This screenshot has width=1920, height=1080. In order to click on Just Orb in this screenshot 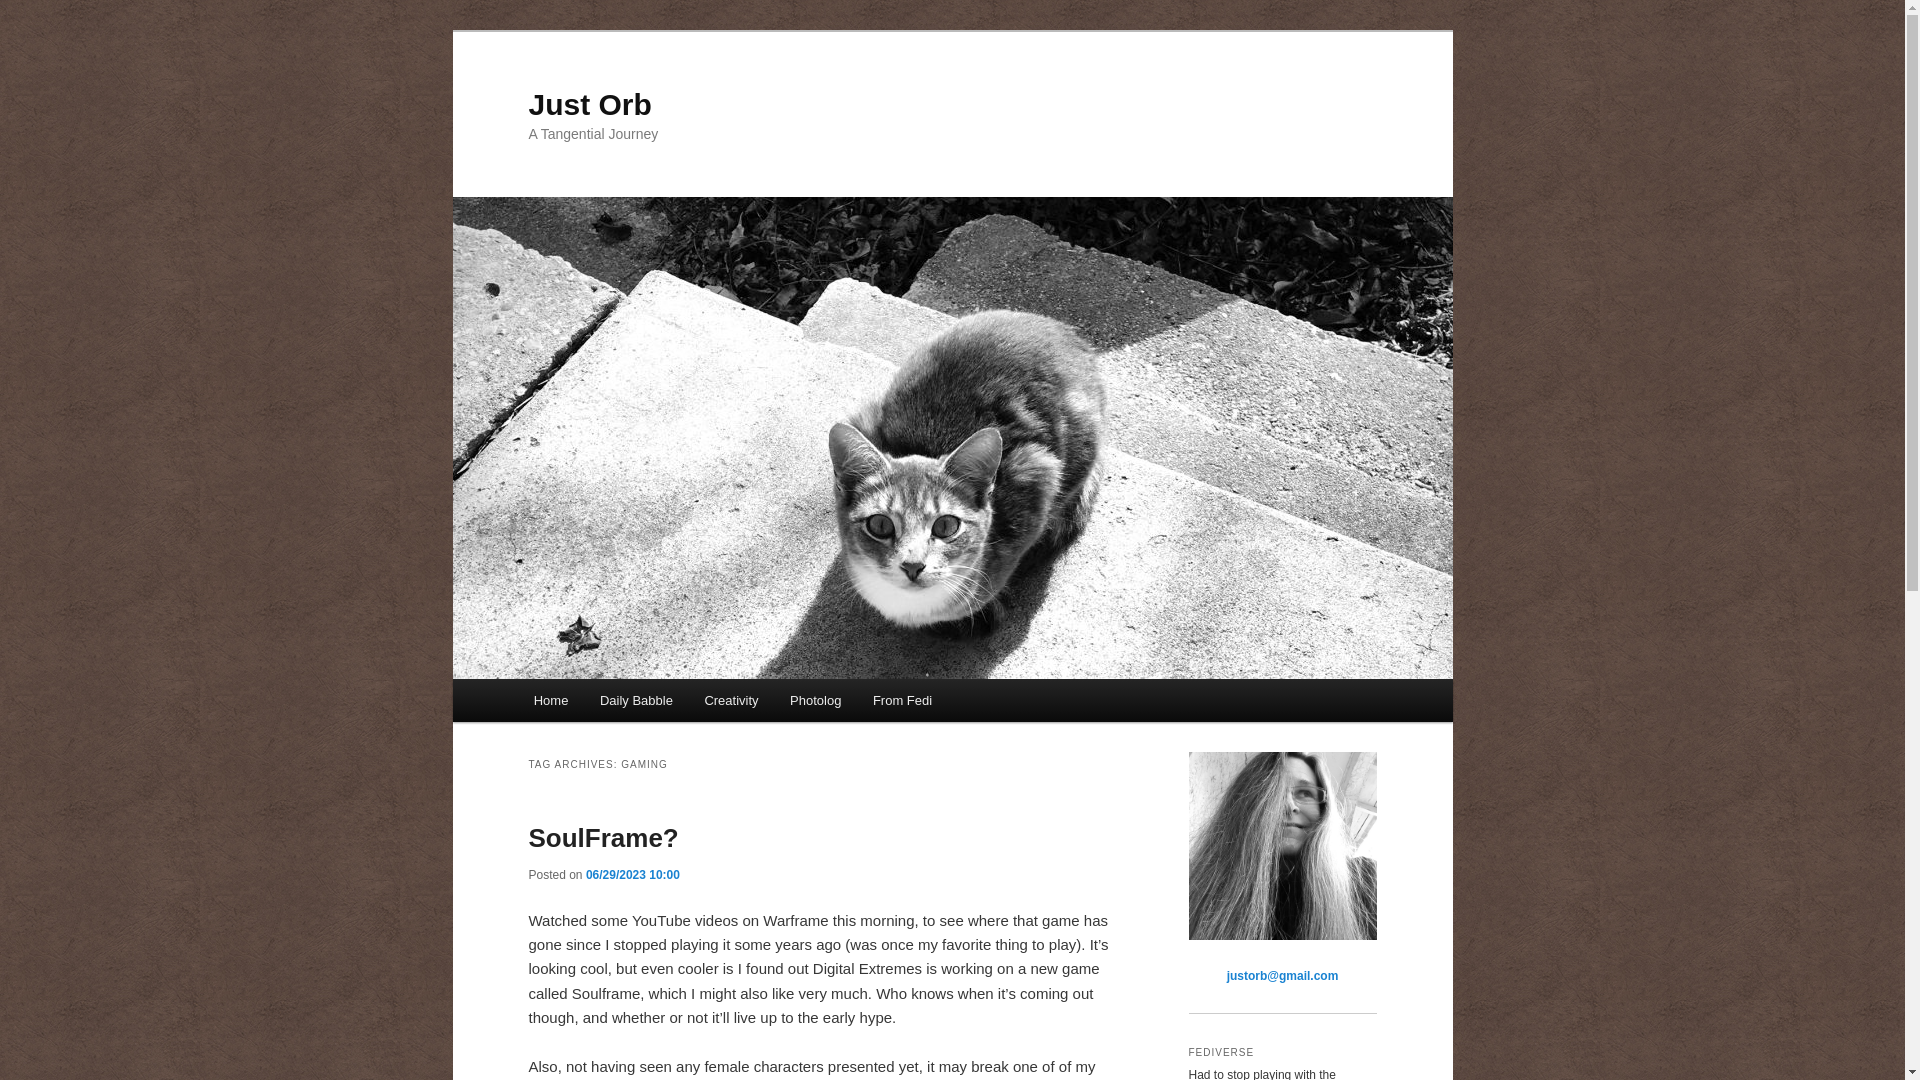, I will do `click(589, 104)`.